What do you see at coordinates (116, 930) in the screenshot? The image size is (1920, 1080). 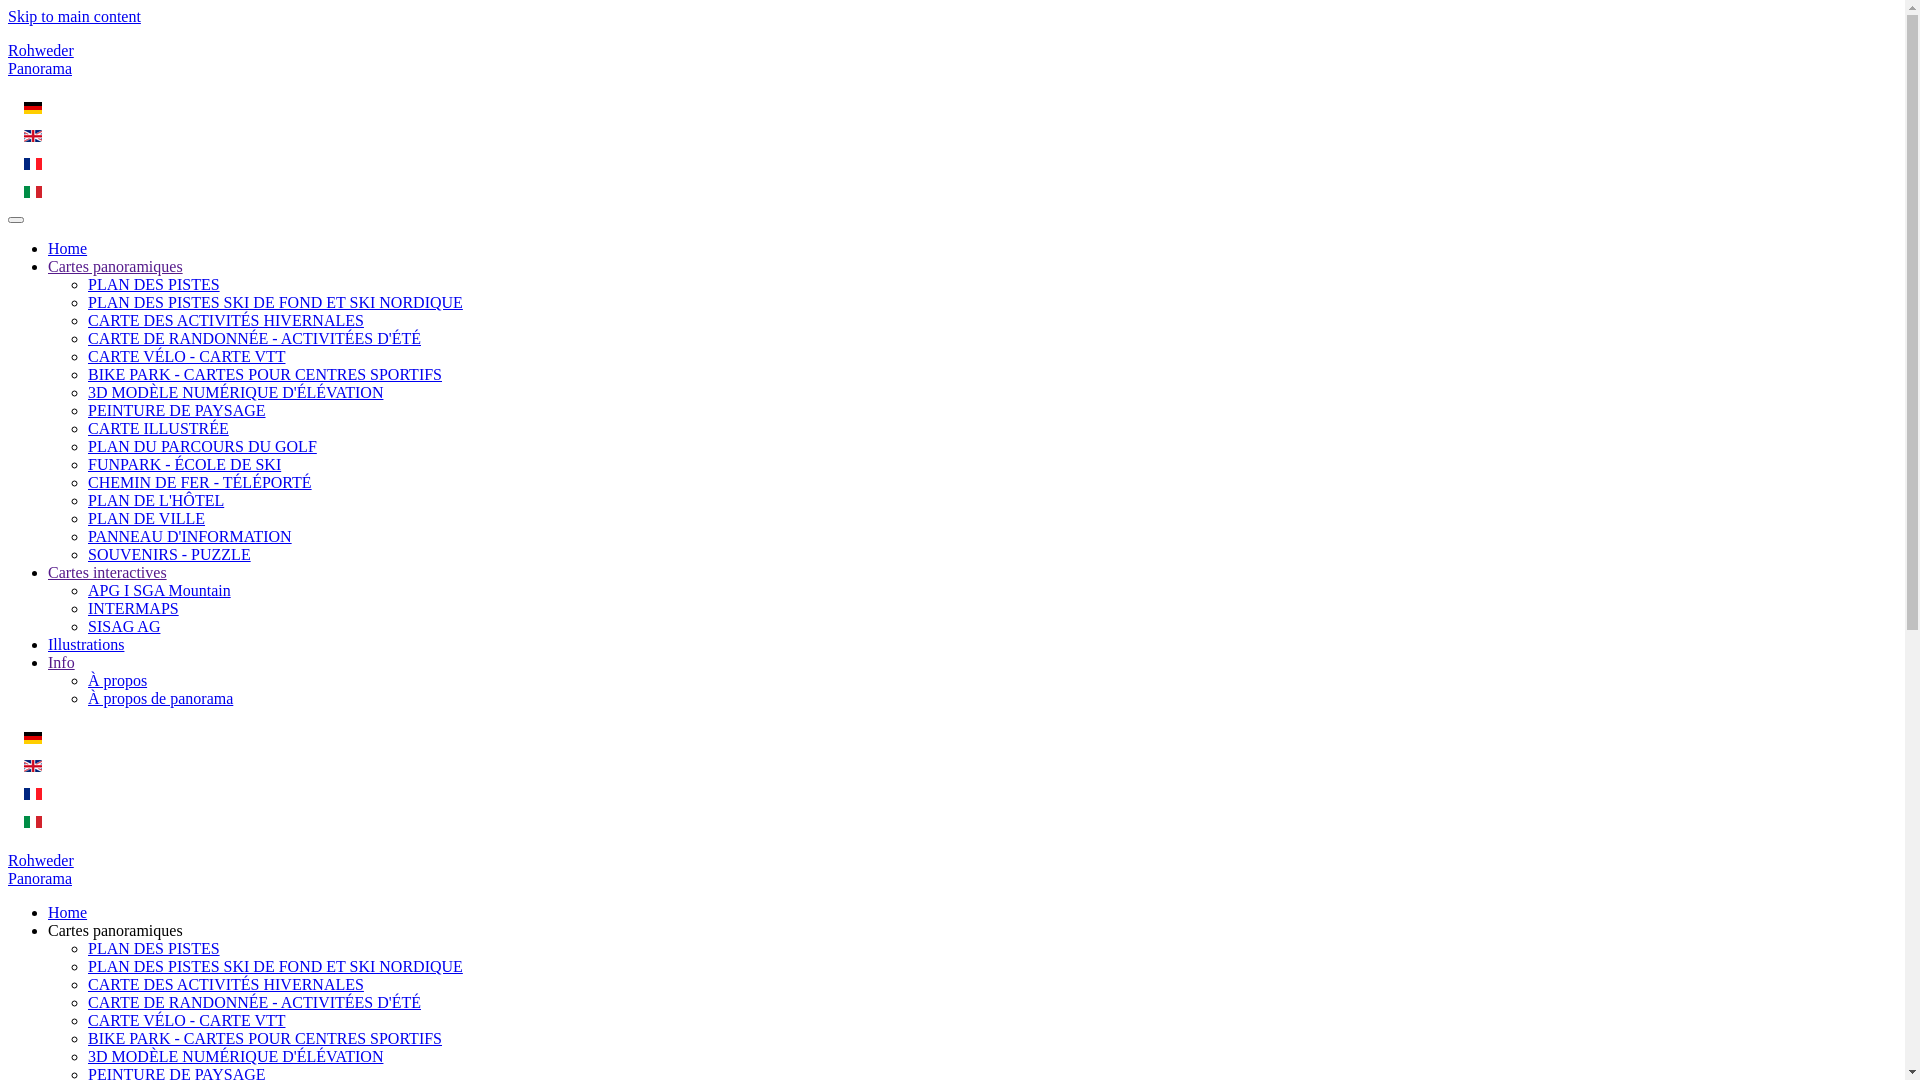 I see `Cartes panoramiques` at bounding box center [116, 930].